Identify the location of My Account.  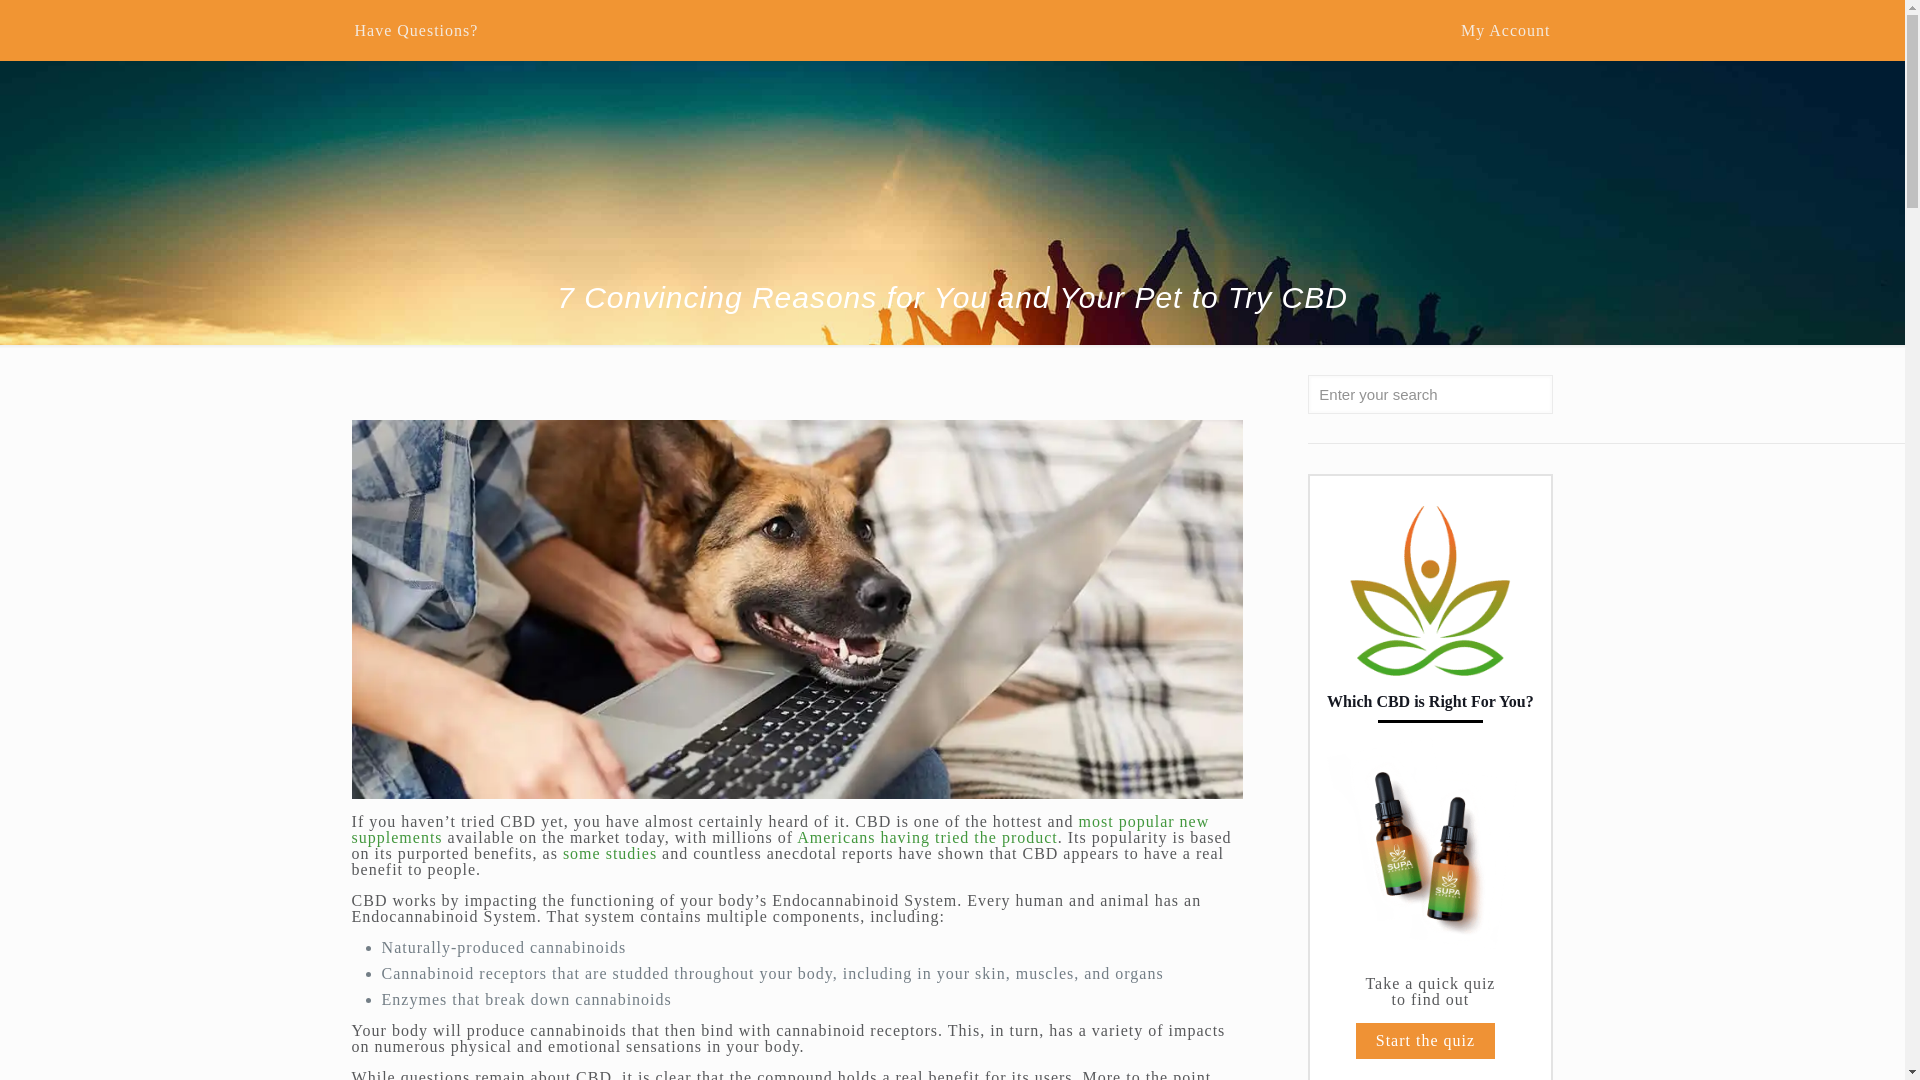
(1506, 30).